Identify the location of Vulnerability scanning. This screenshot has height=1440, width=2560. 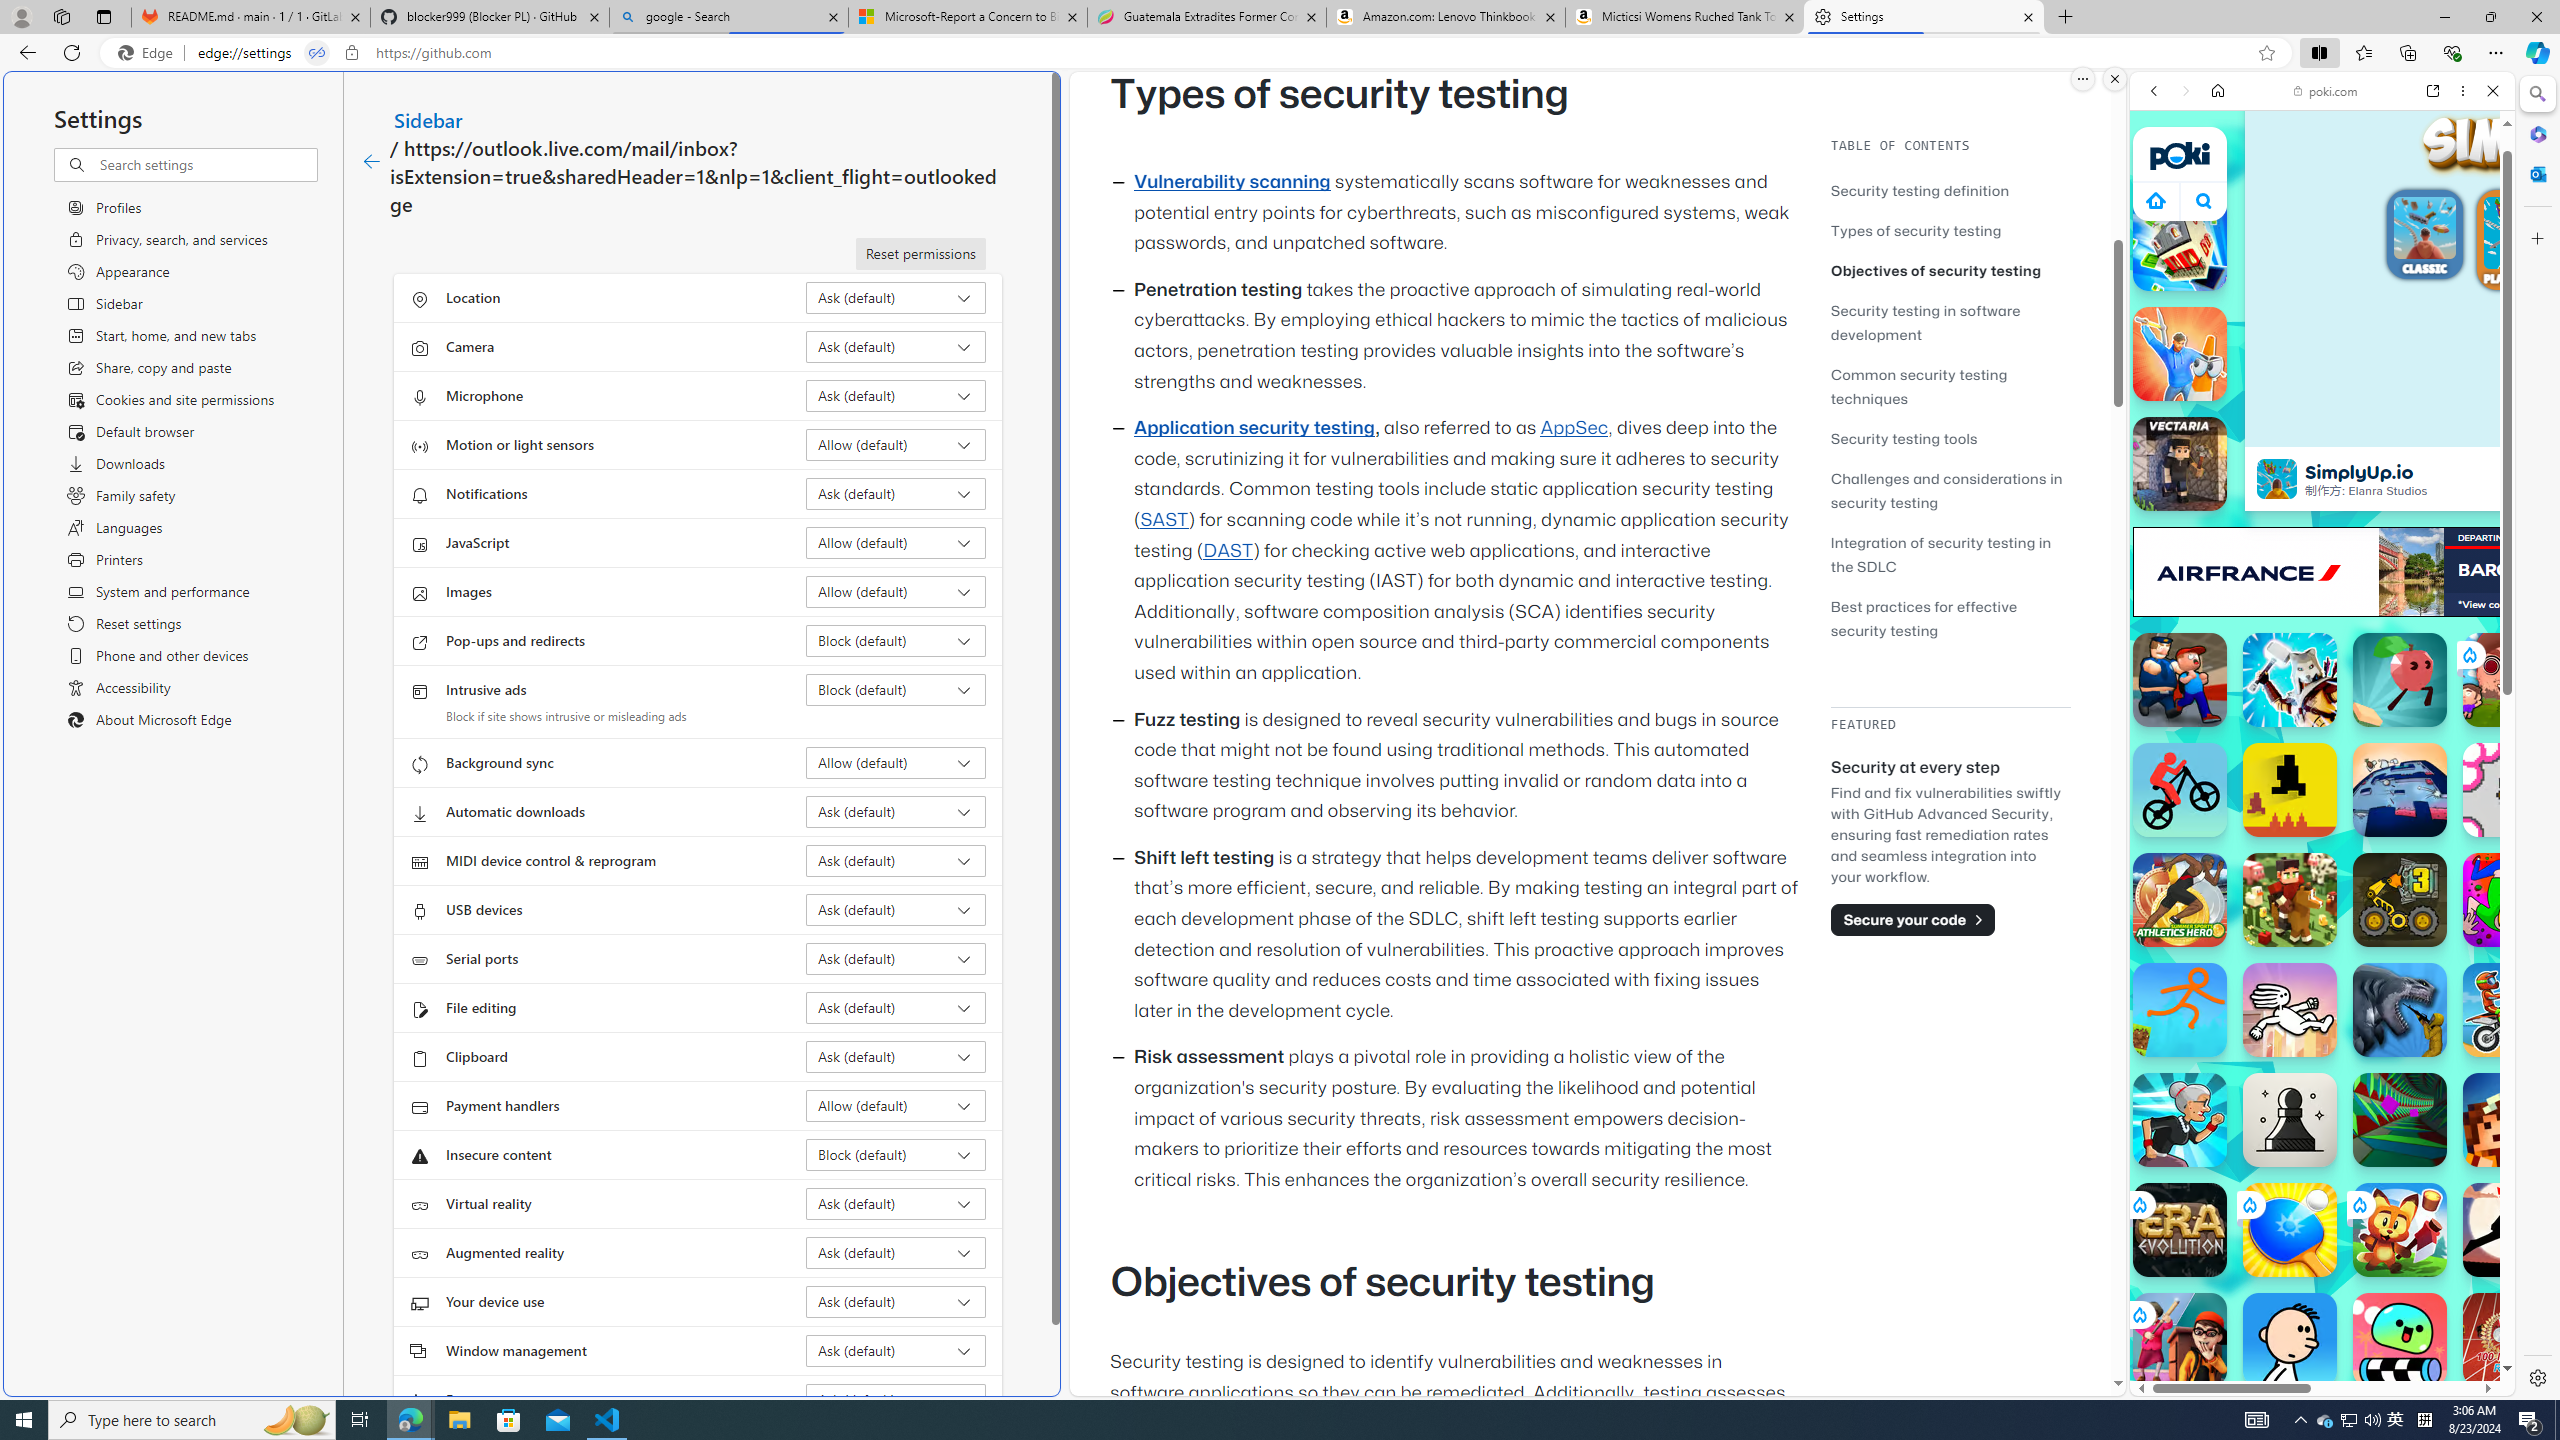
(1232, 182).